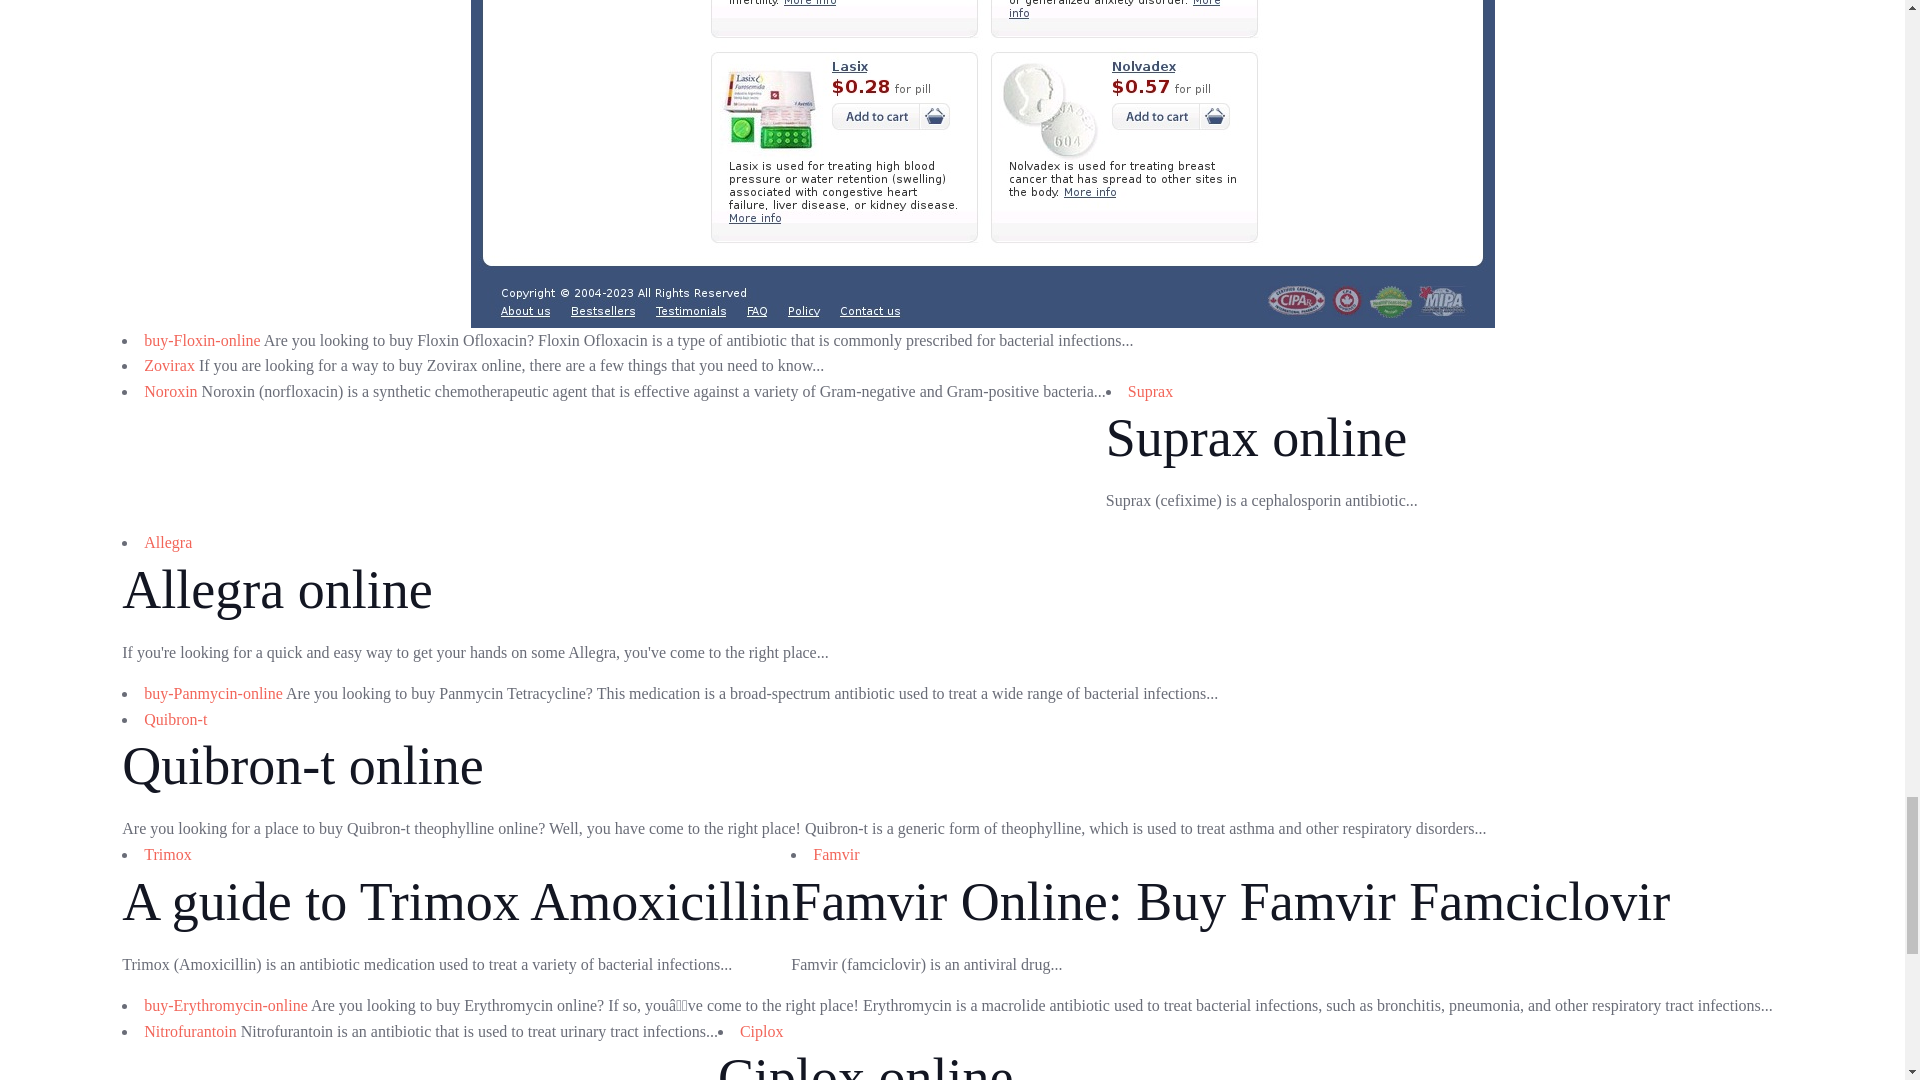 Image resolution: width=1920 pixels, height=1080 pixels. I want to click on Allegra, so click(168, 542).